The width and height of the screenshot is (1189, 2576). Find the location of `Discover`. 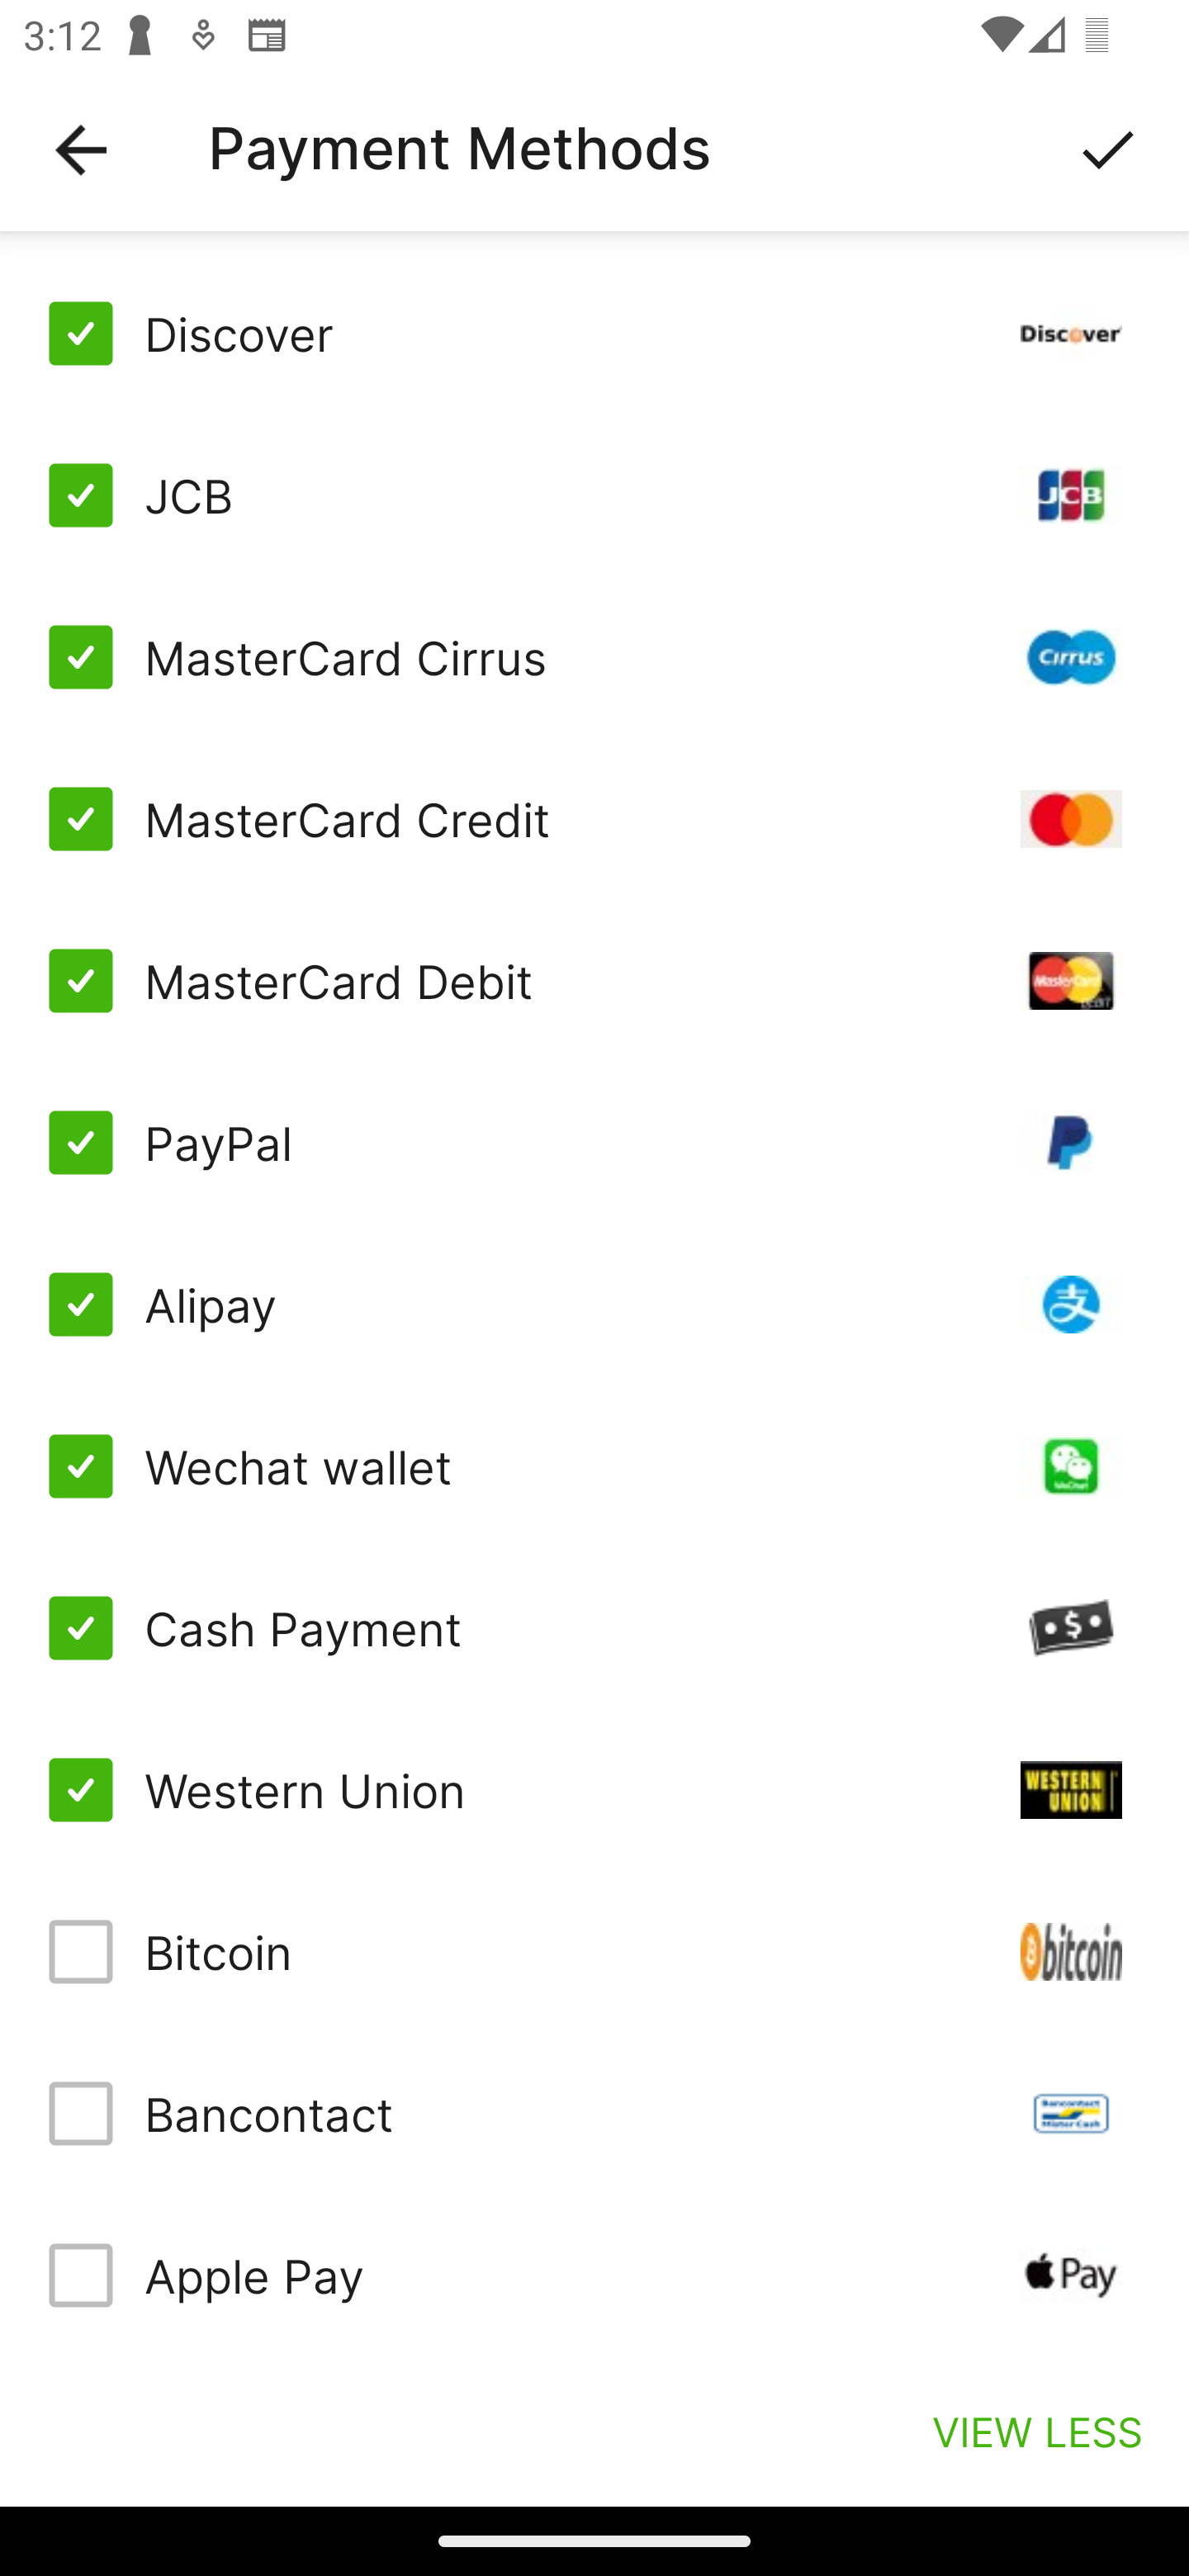

Discover is located at coordinates (594, 334).